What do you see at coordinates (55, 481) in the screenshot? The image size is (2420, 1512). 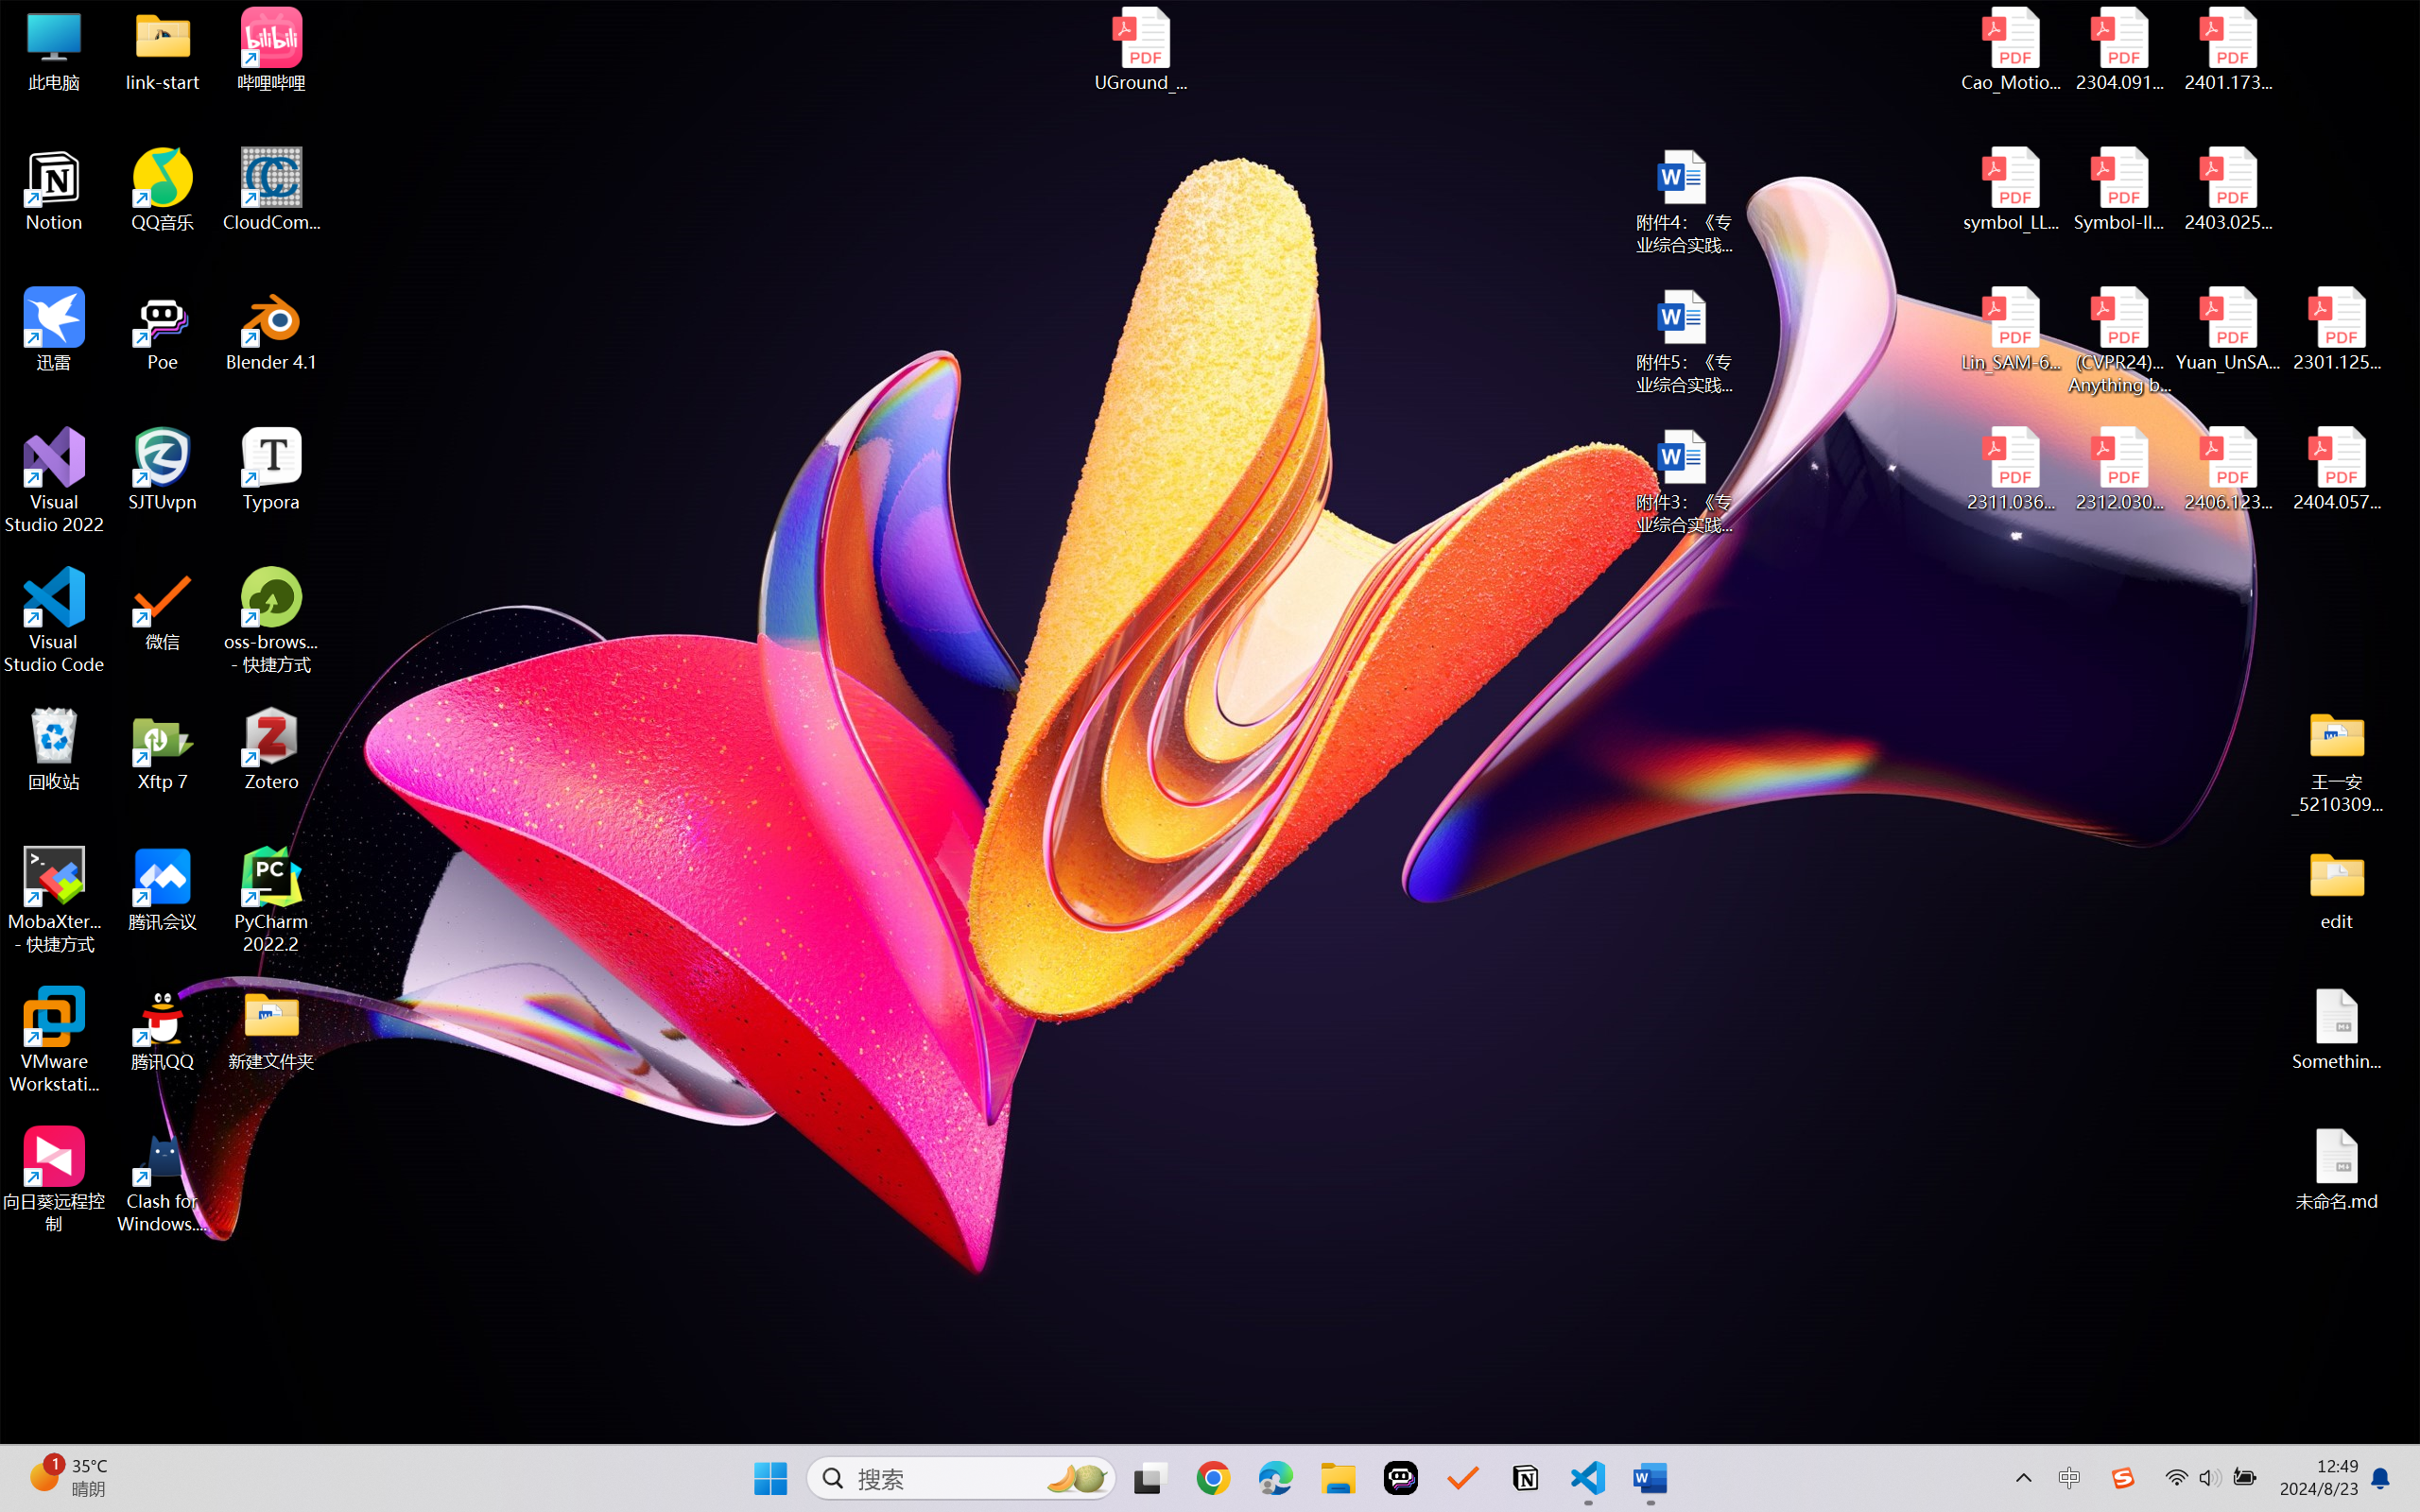 I see `Visual Studio 2022` at bounding box center [55, 481].